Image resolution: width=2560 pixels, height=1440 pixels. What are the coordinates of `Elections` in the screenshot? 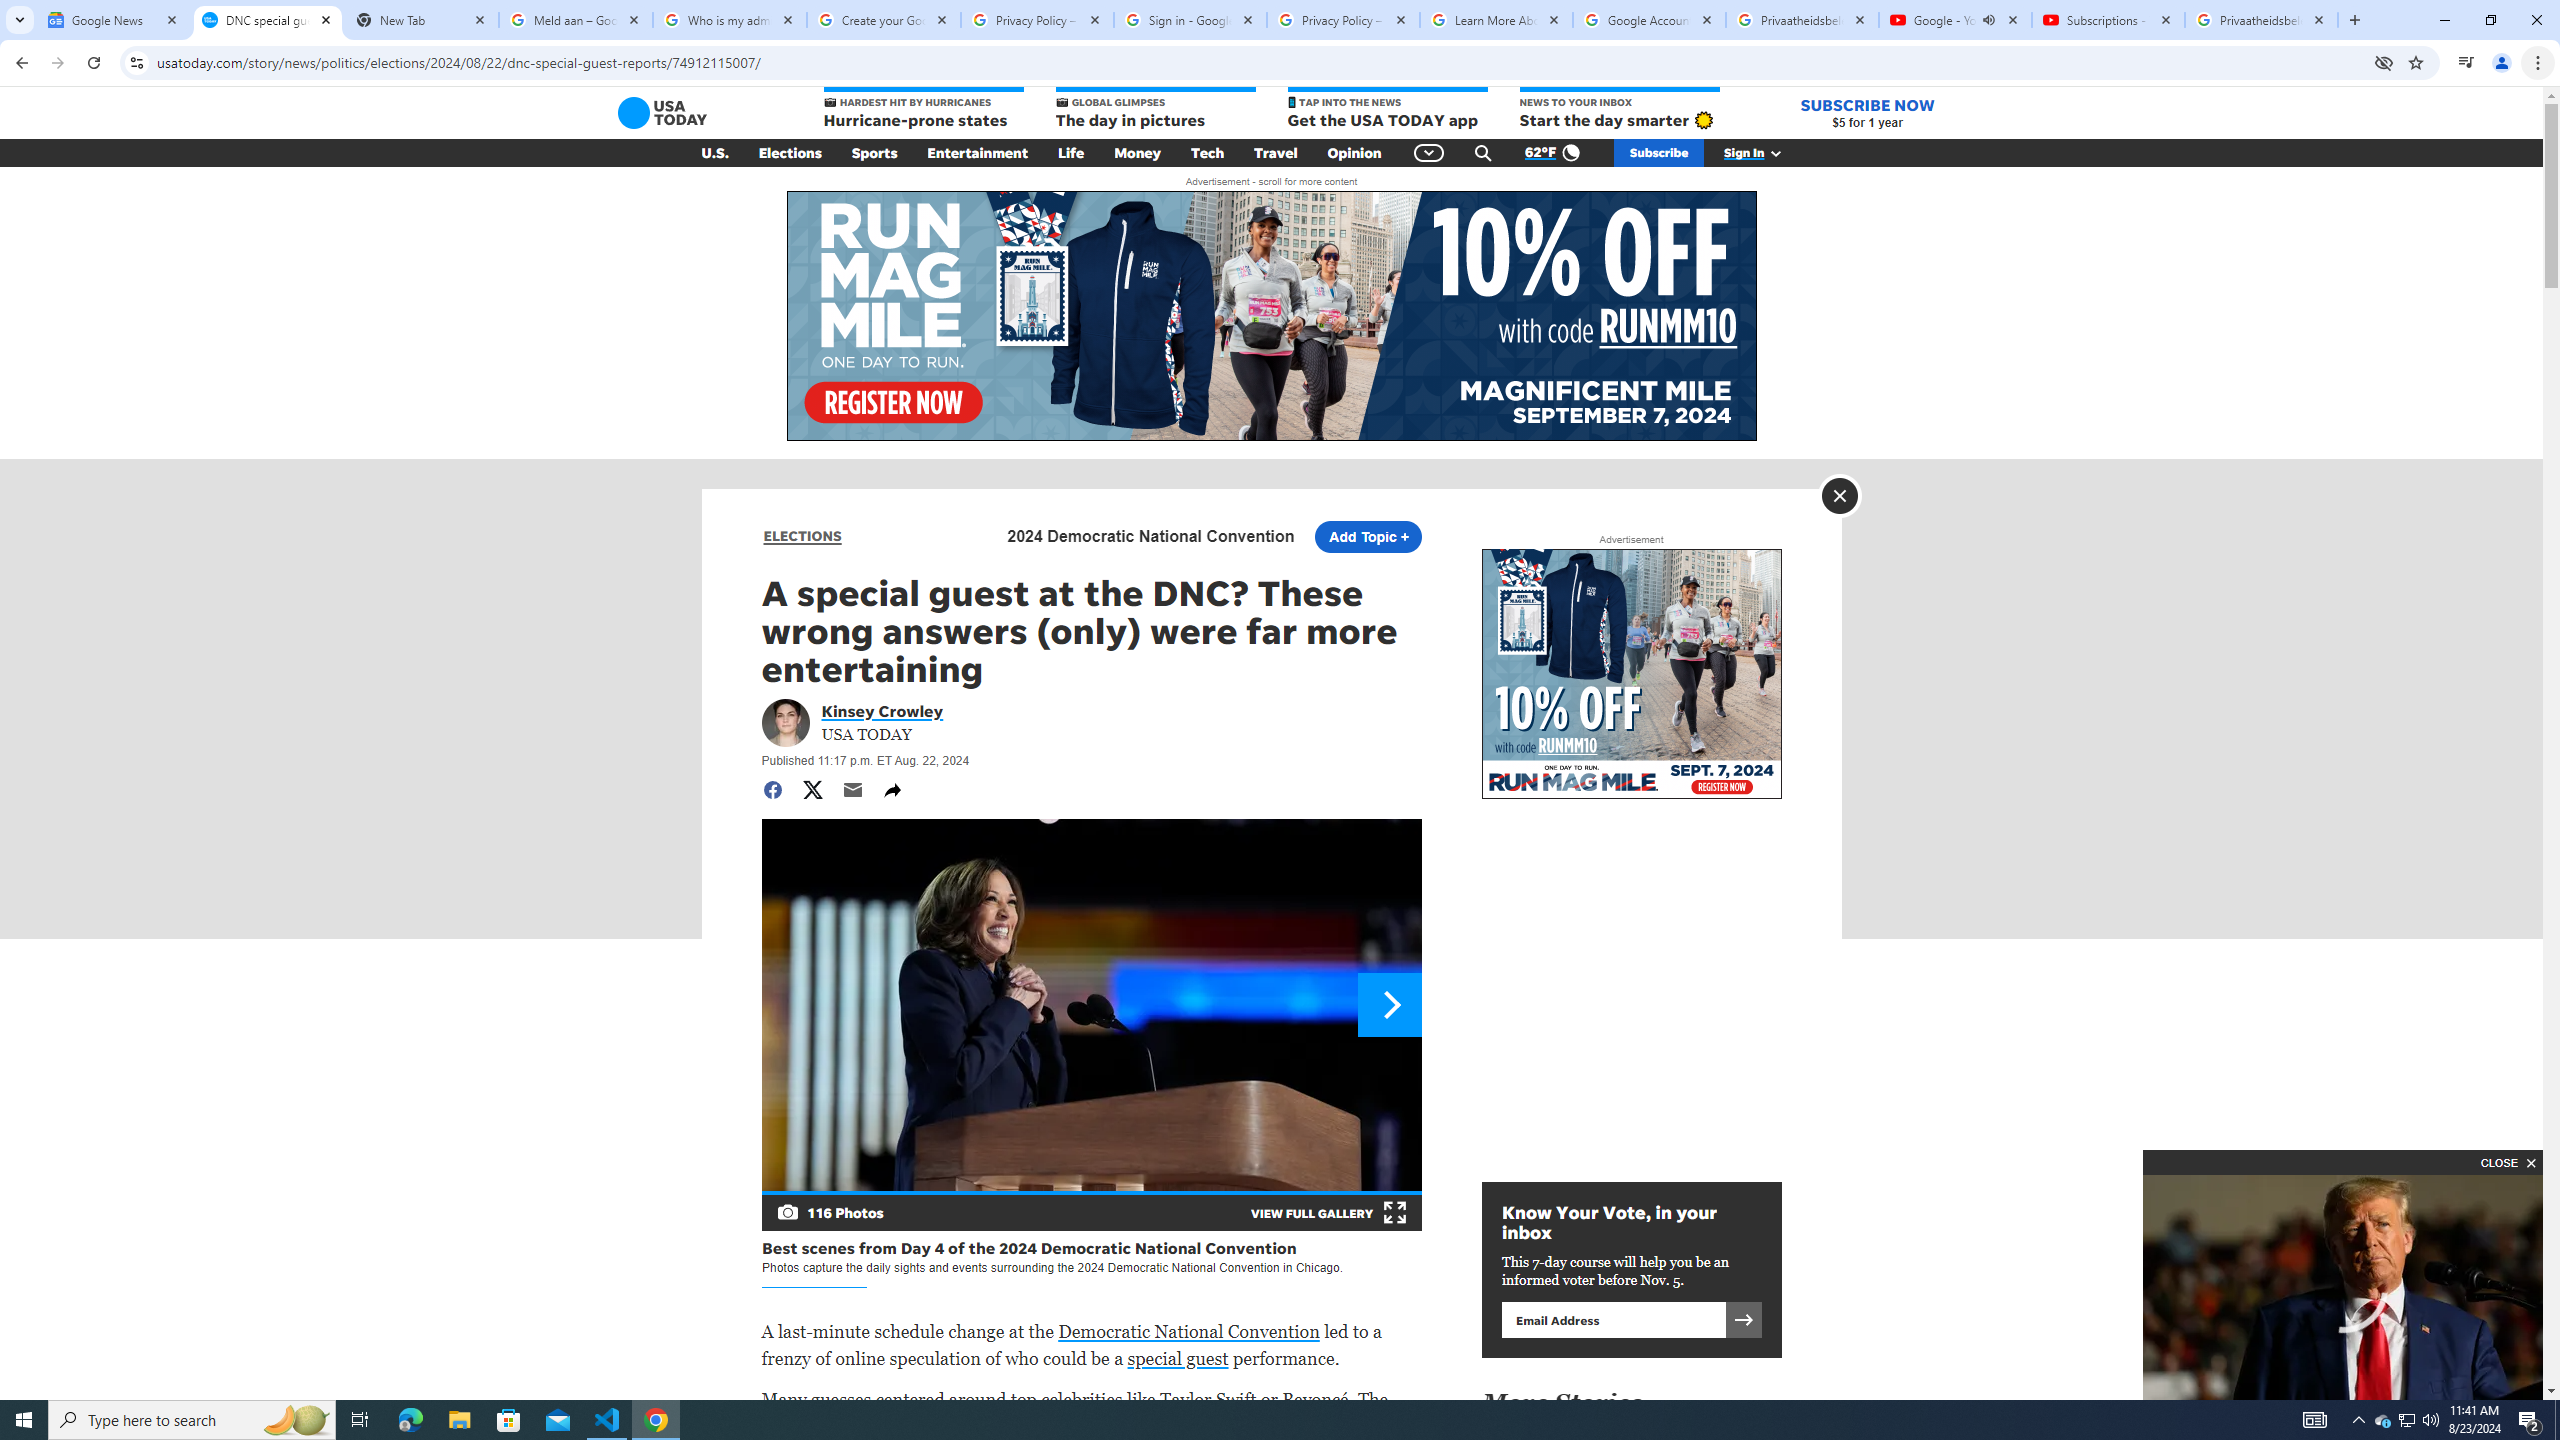 It's located at (790, 153).